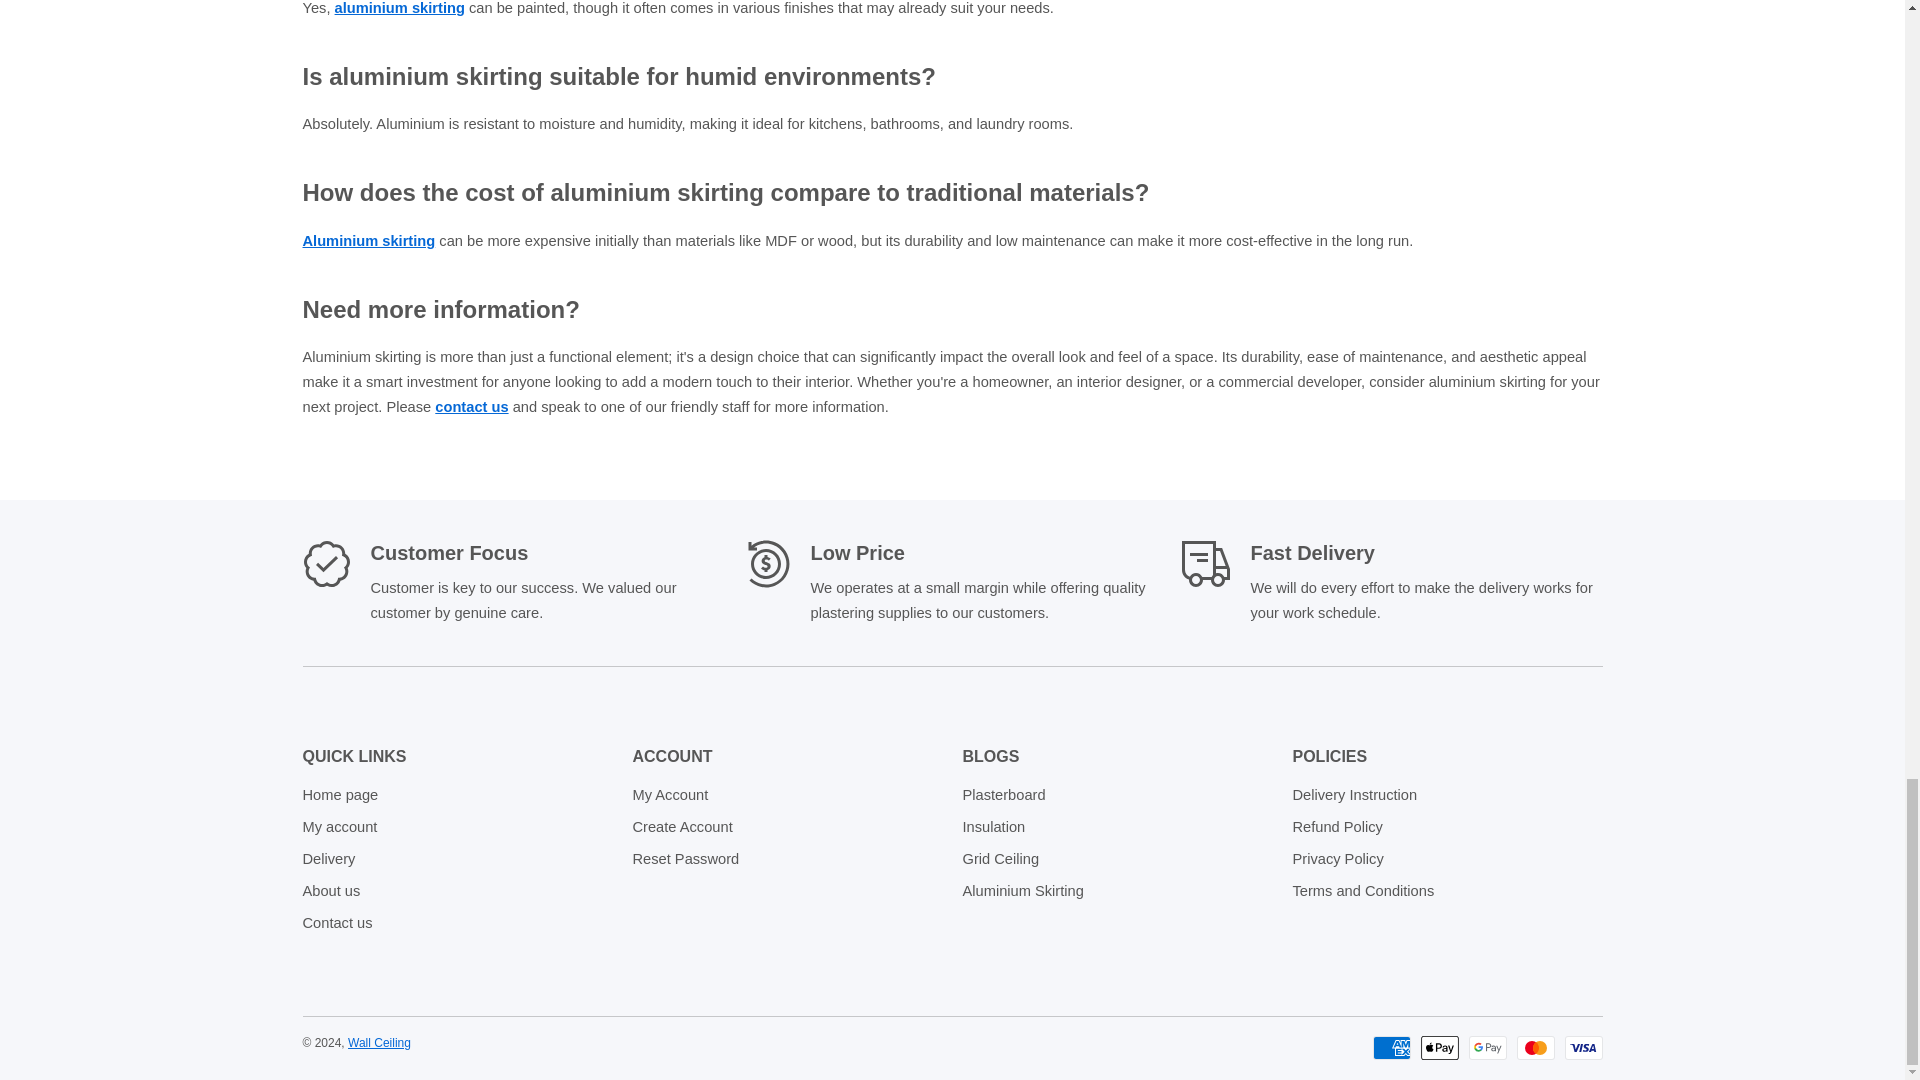 The image size is (1920, 1080). Describe the element at coordinates (399, 8) in the screenshot. I see `Aluminium Skirting` at that location.